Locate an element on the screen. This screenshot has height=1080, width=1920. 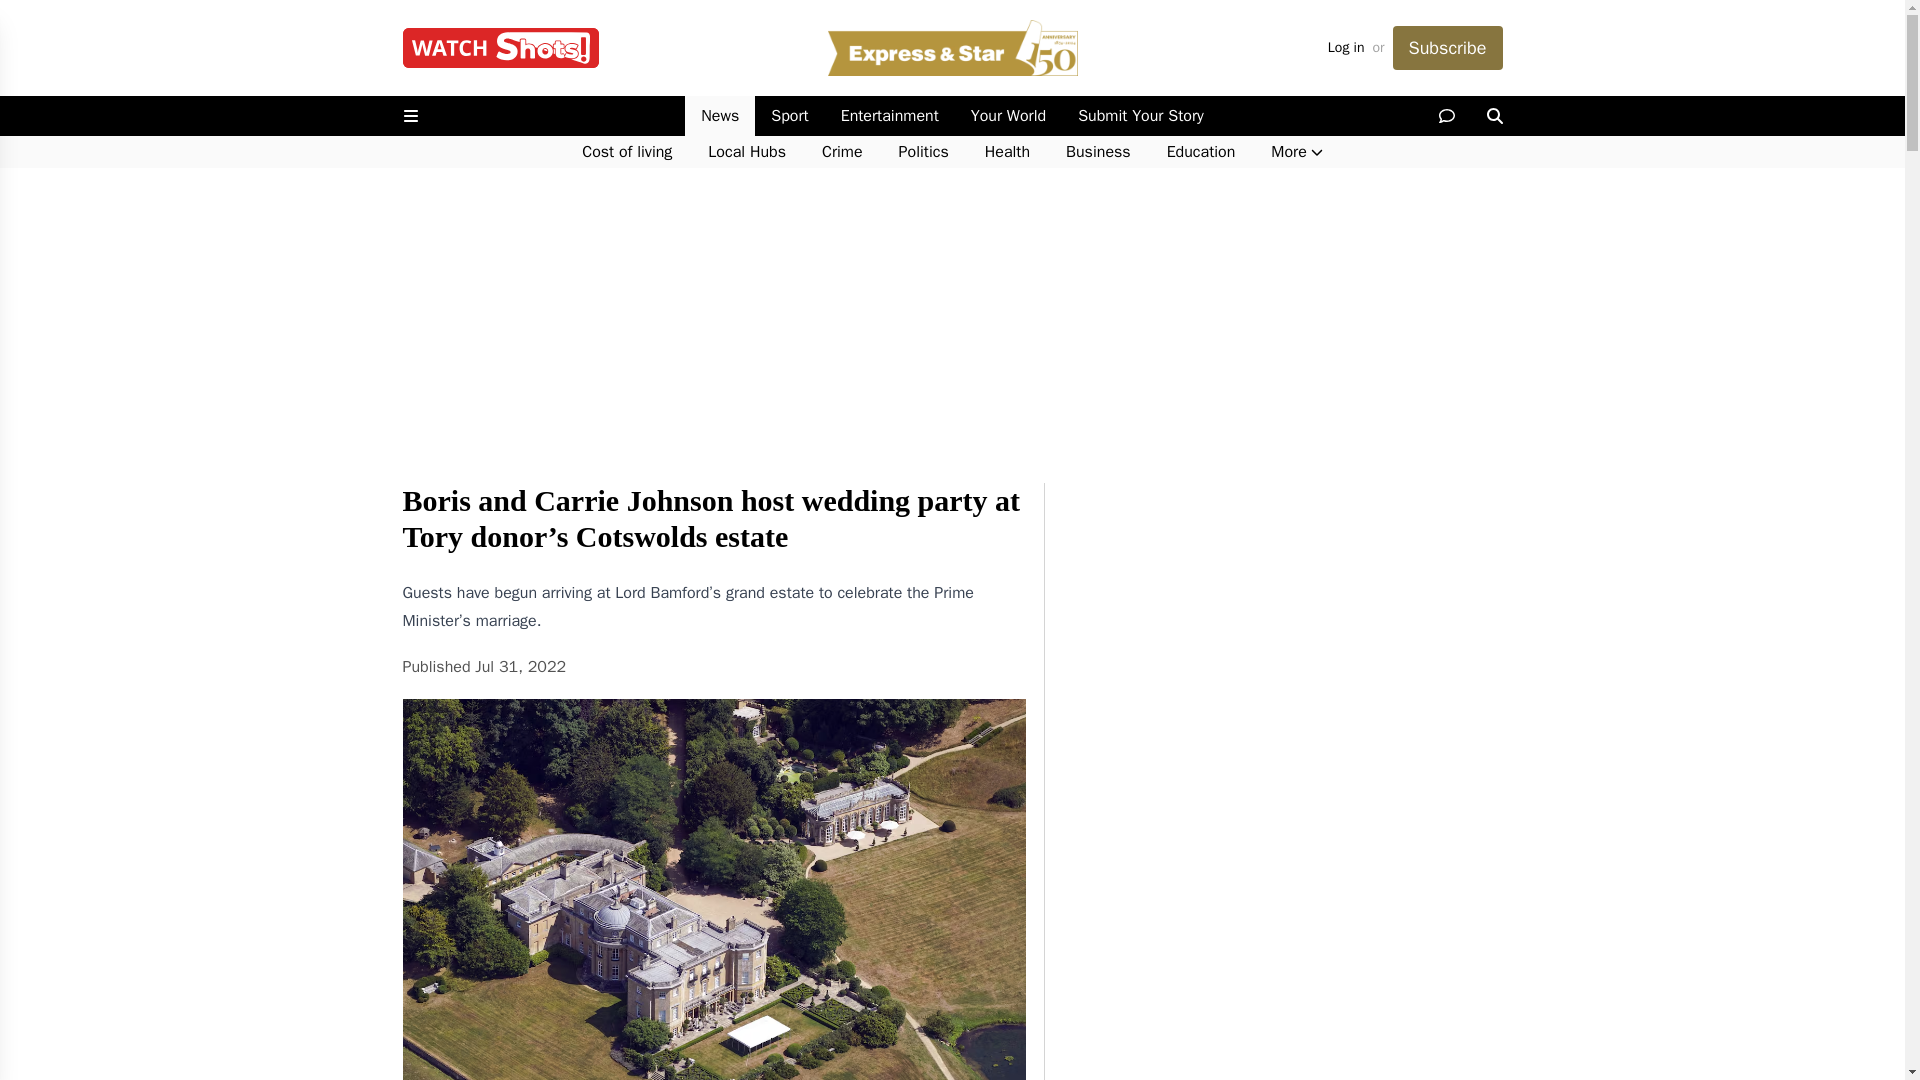
Cost of living is located at coordinates (626, 152).